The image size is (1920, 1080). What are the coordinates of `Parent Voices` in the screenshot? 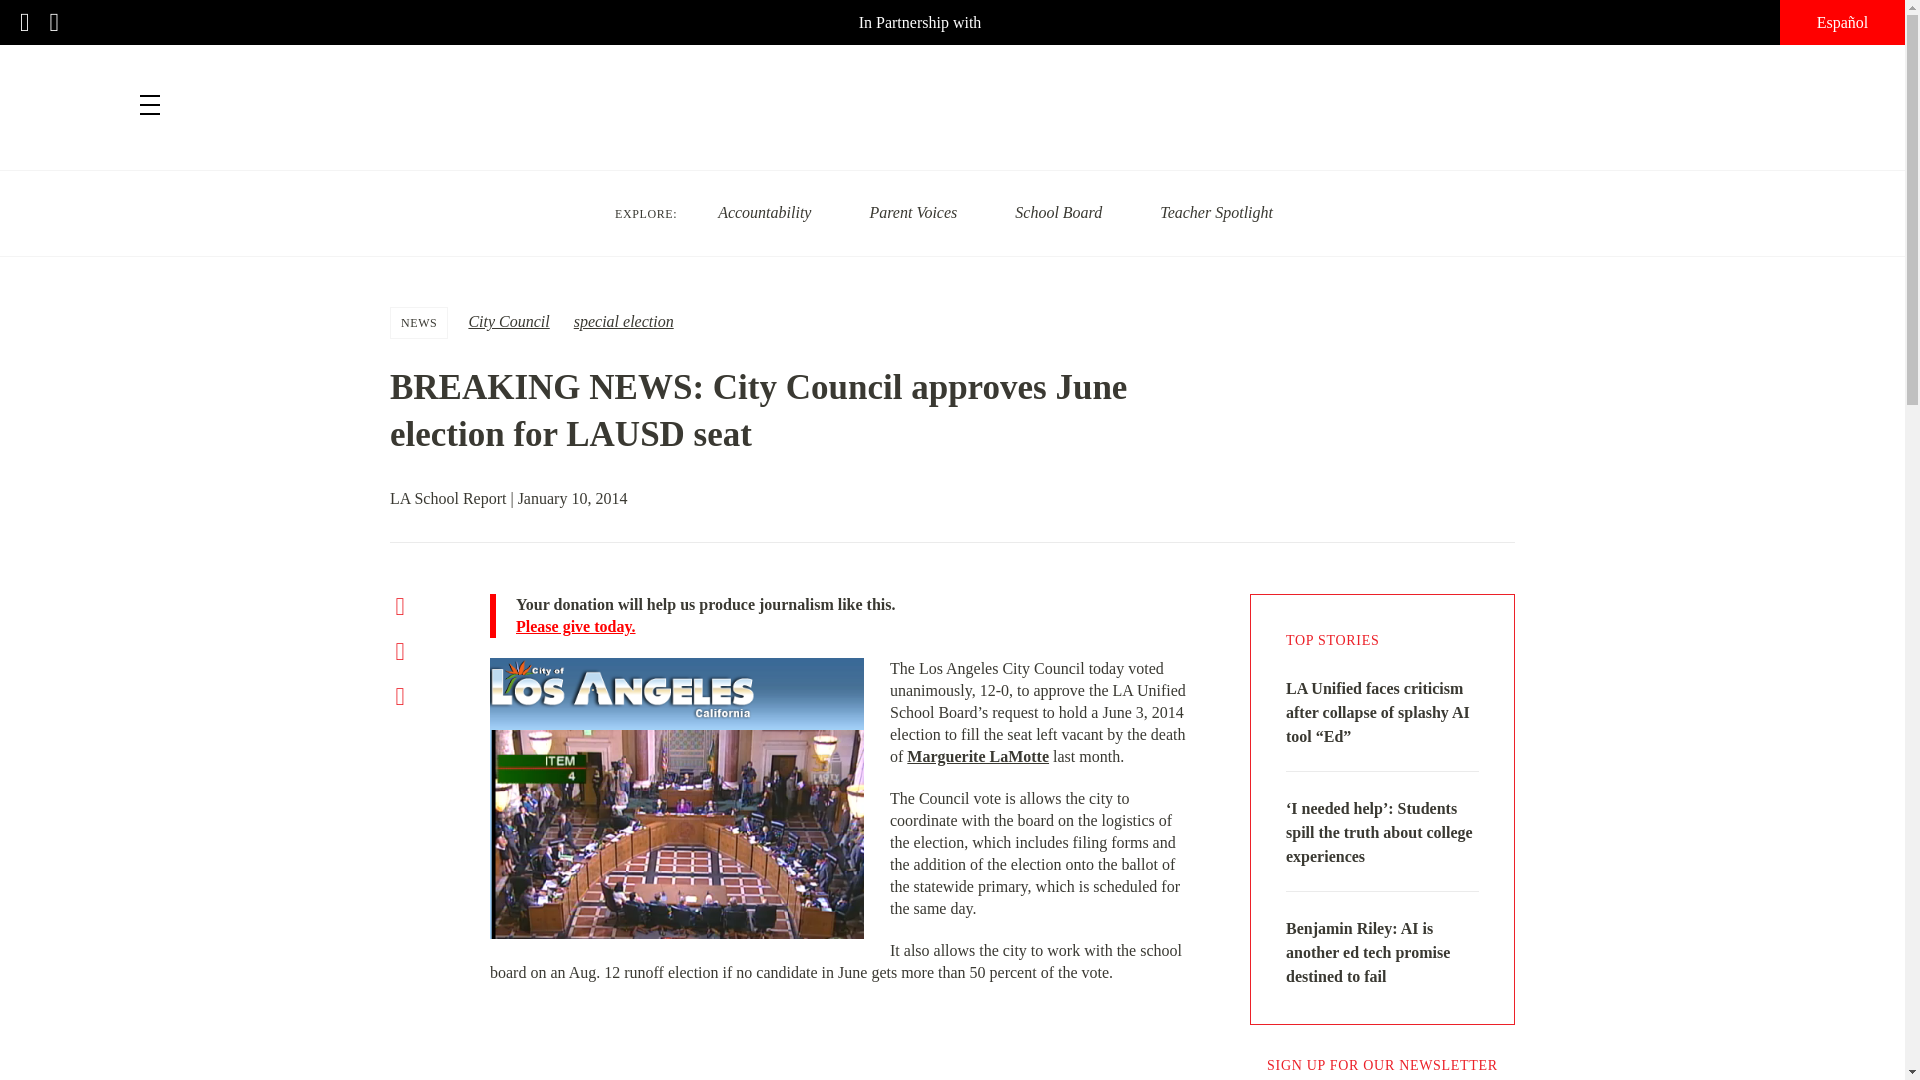 It's located at (912, 212).